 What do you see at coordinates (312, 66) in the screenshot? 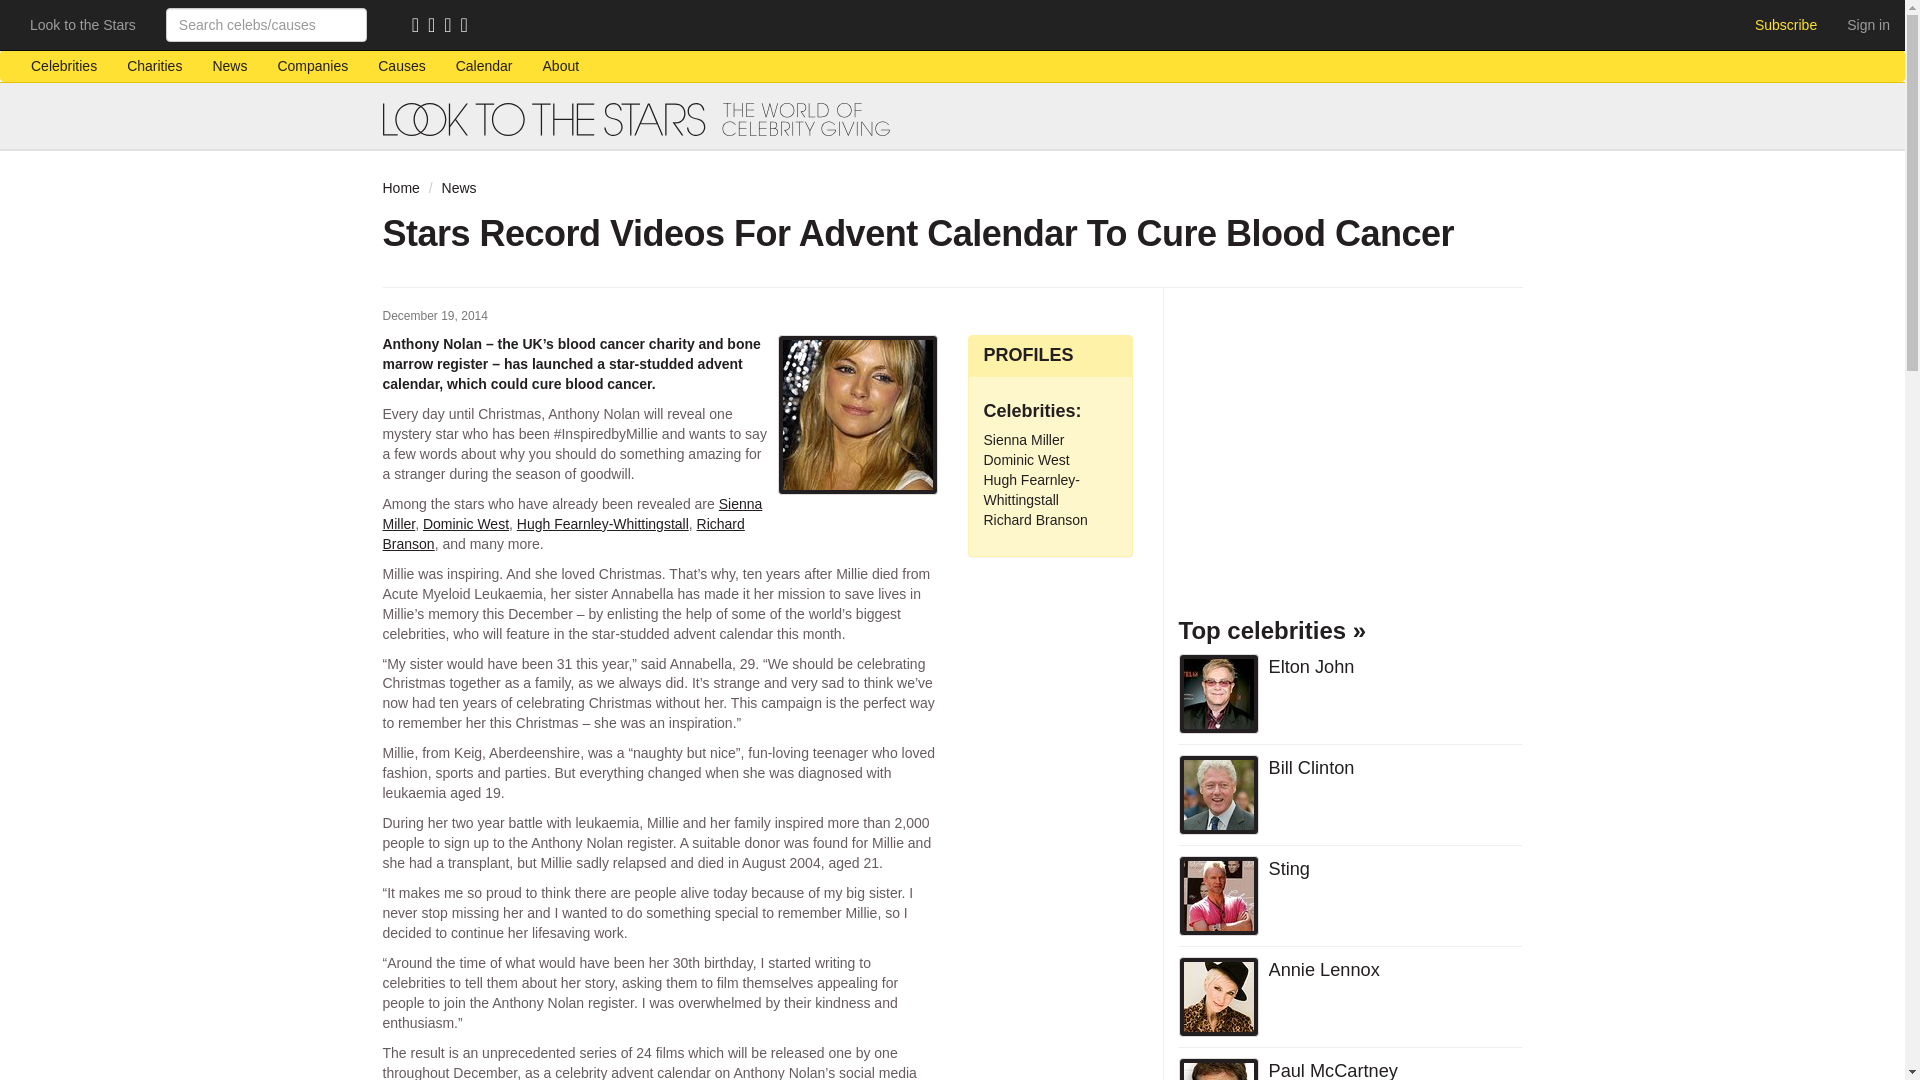
I see `Companies` at bounding box center [312, 66].